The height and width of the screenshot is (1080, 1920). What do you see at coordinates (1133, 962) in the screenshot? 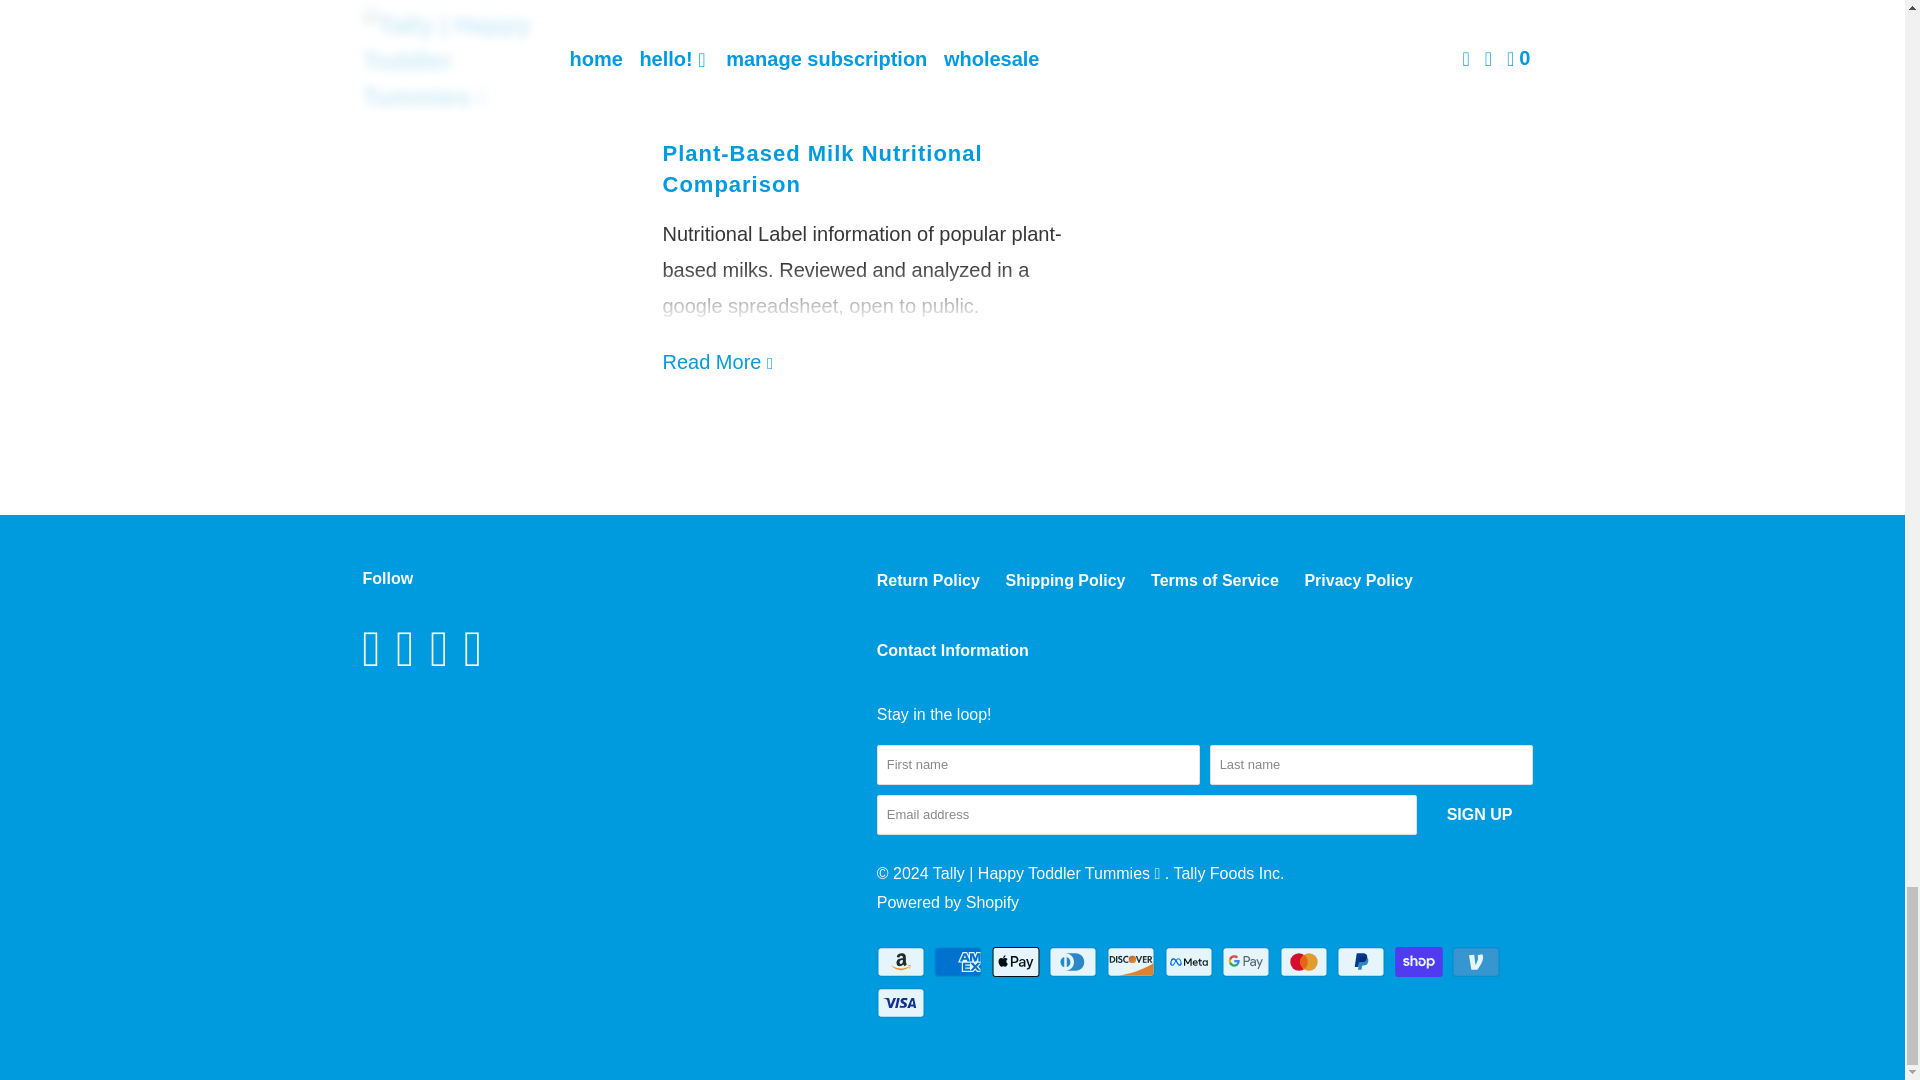
I see `Discover` at bounding box center [1133, 962].